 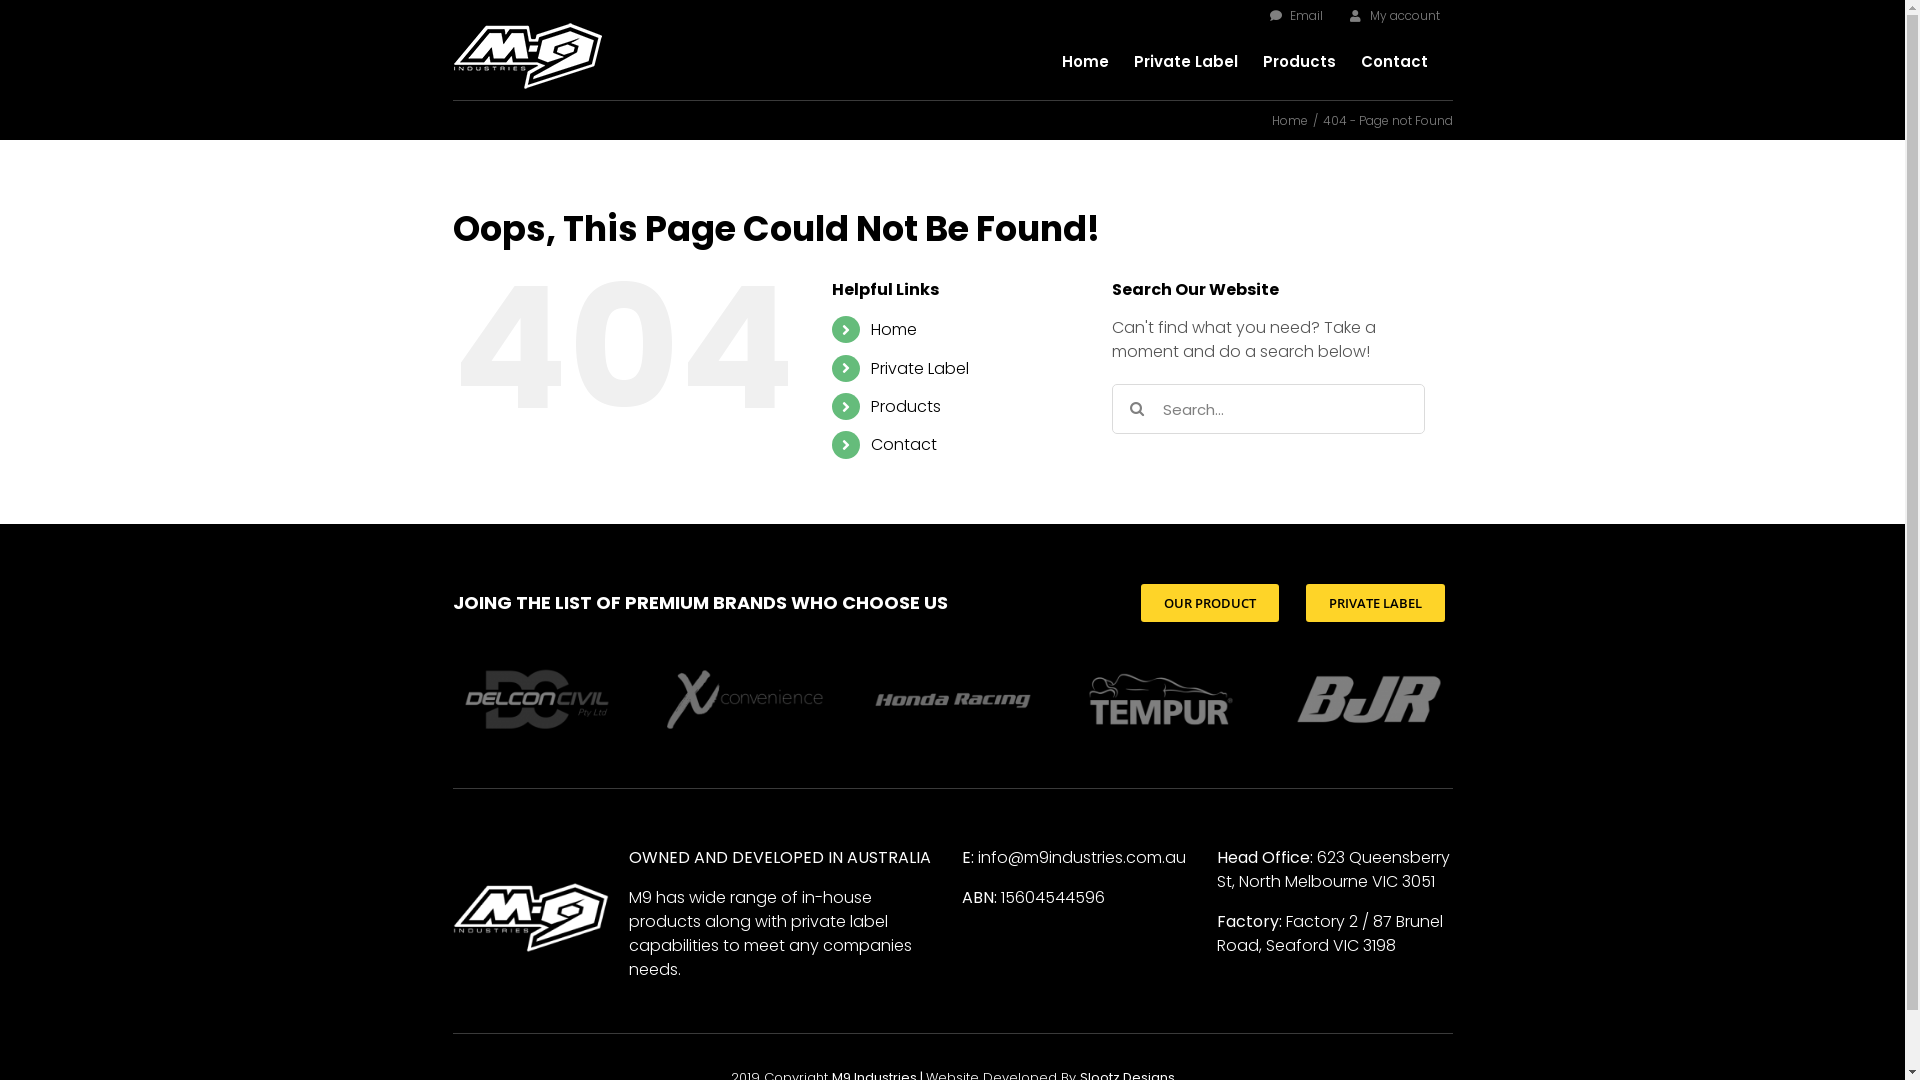 What do you see at coordinates (1298, 61) in the screenshot?
I see `Products` at bounding box center [1298, 61].